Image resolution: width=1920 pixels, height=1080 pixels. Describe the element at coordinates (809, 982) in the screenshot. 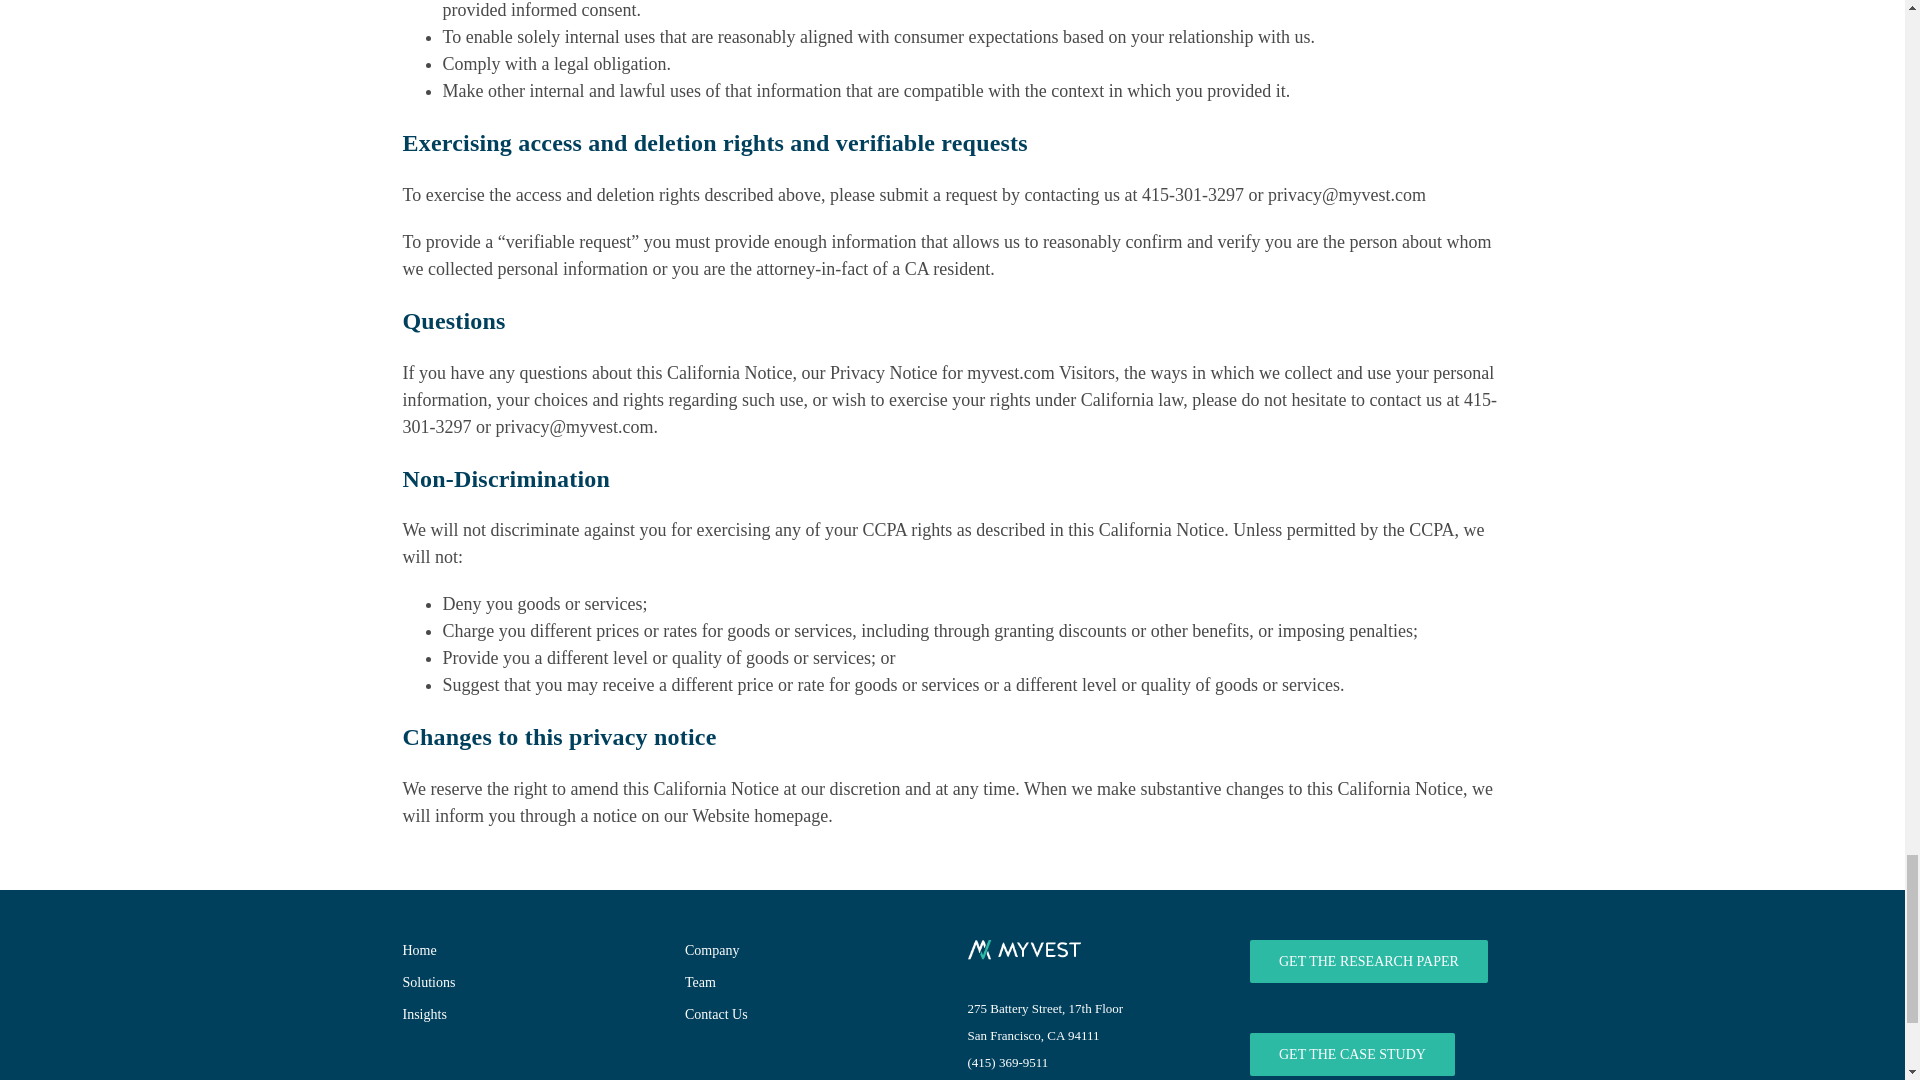

I see `Team` at that location.